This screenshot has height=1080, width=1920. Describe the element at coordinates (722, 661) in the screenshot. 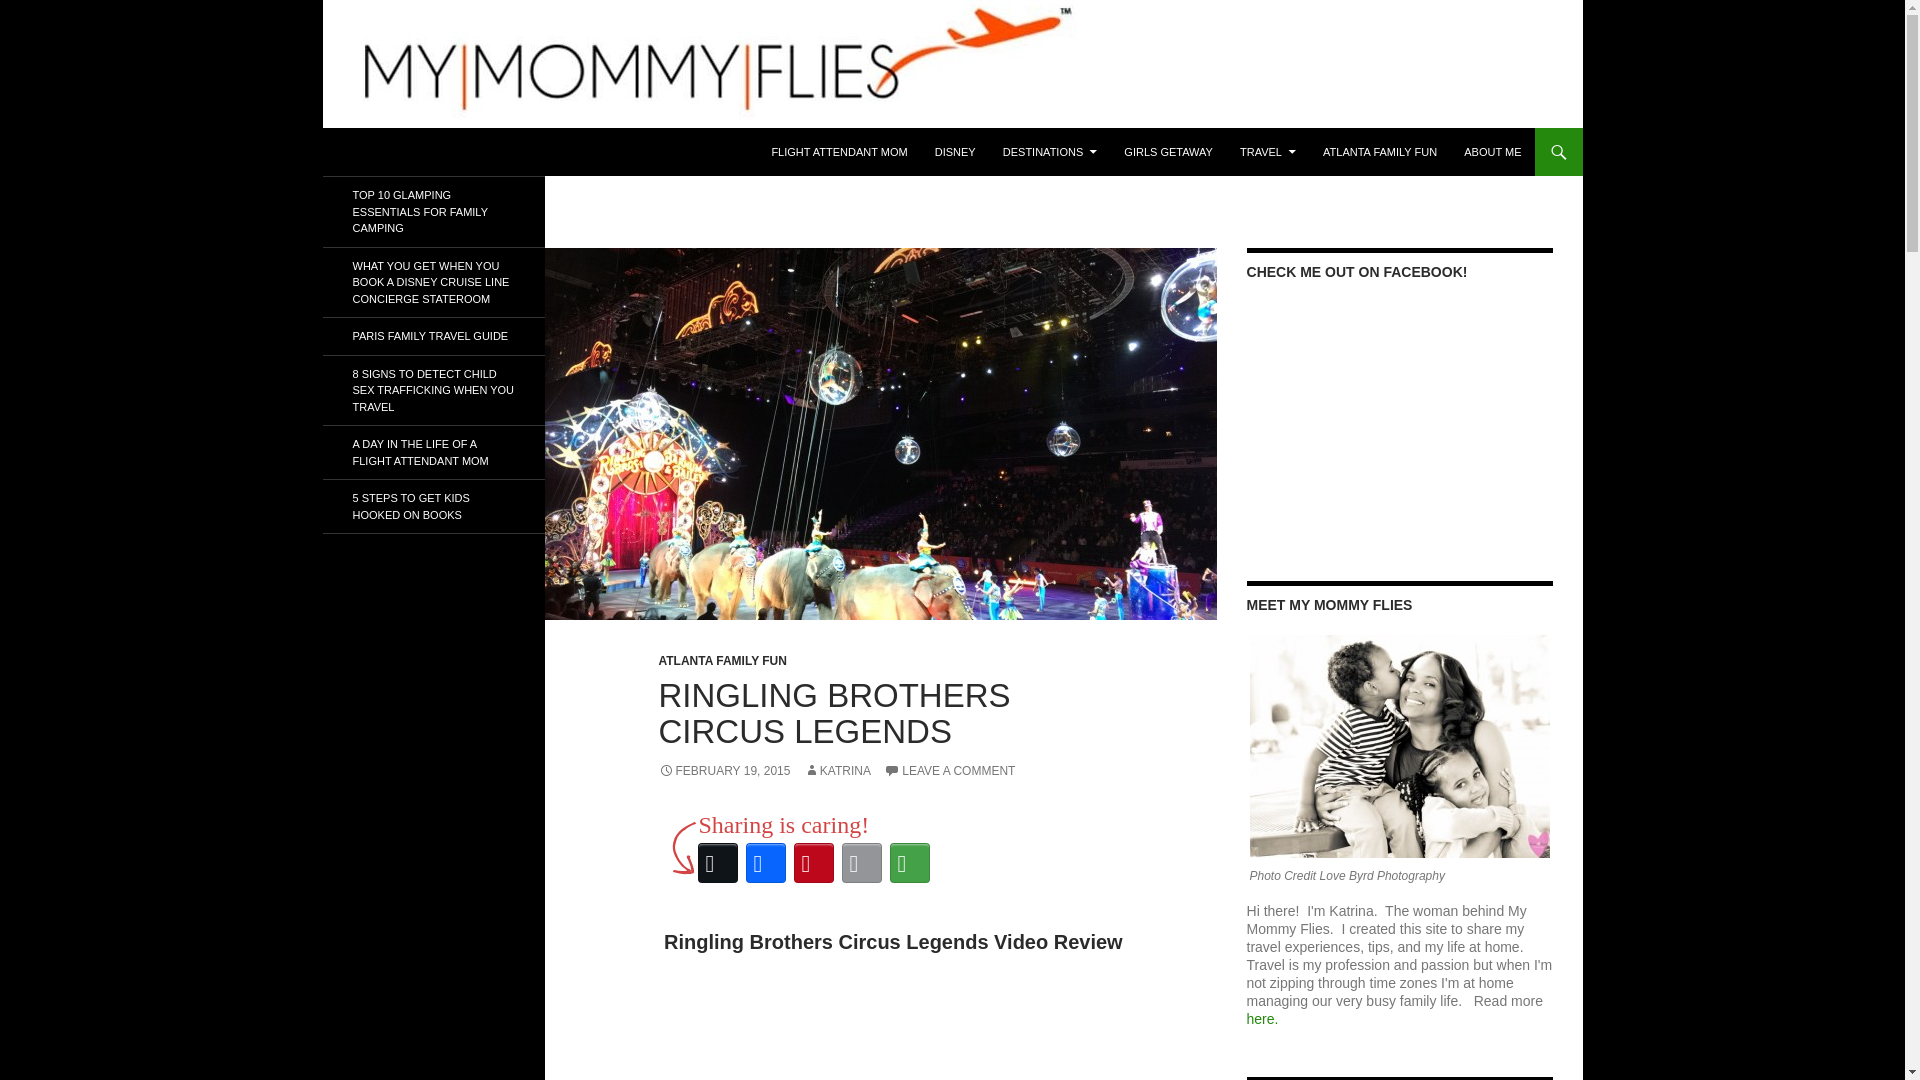

I see `ATLANTA FAMILY FUN` at that location.